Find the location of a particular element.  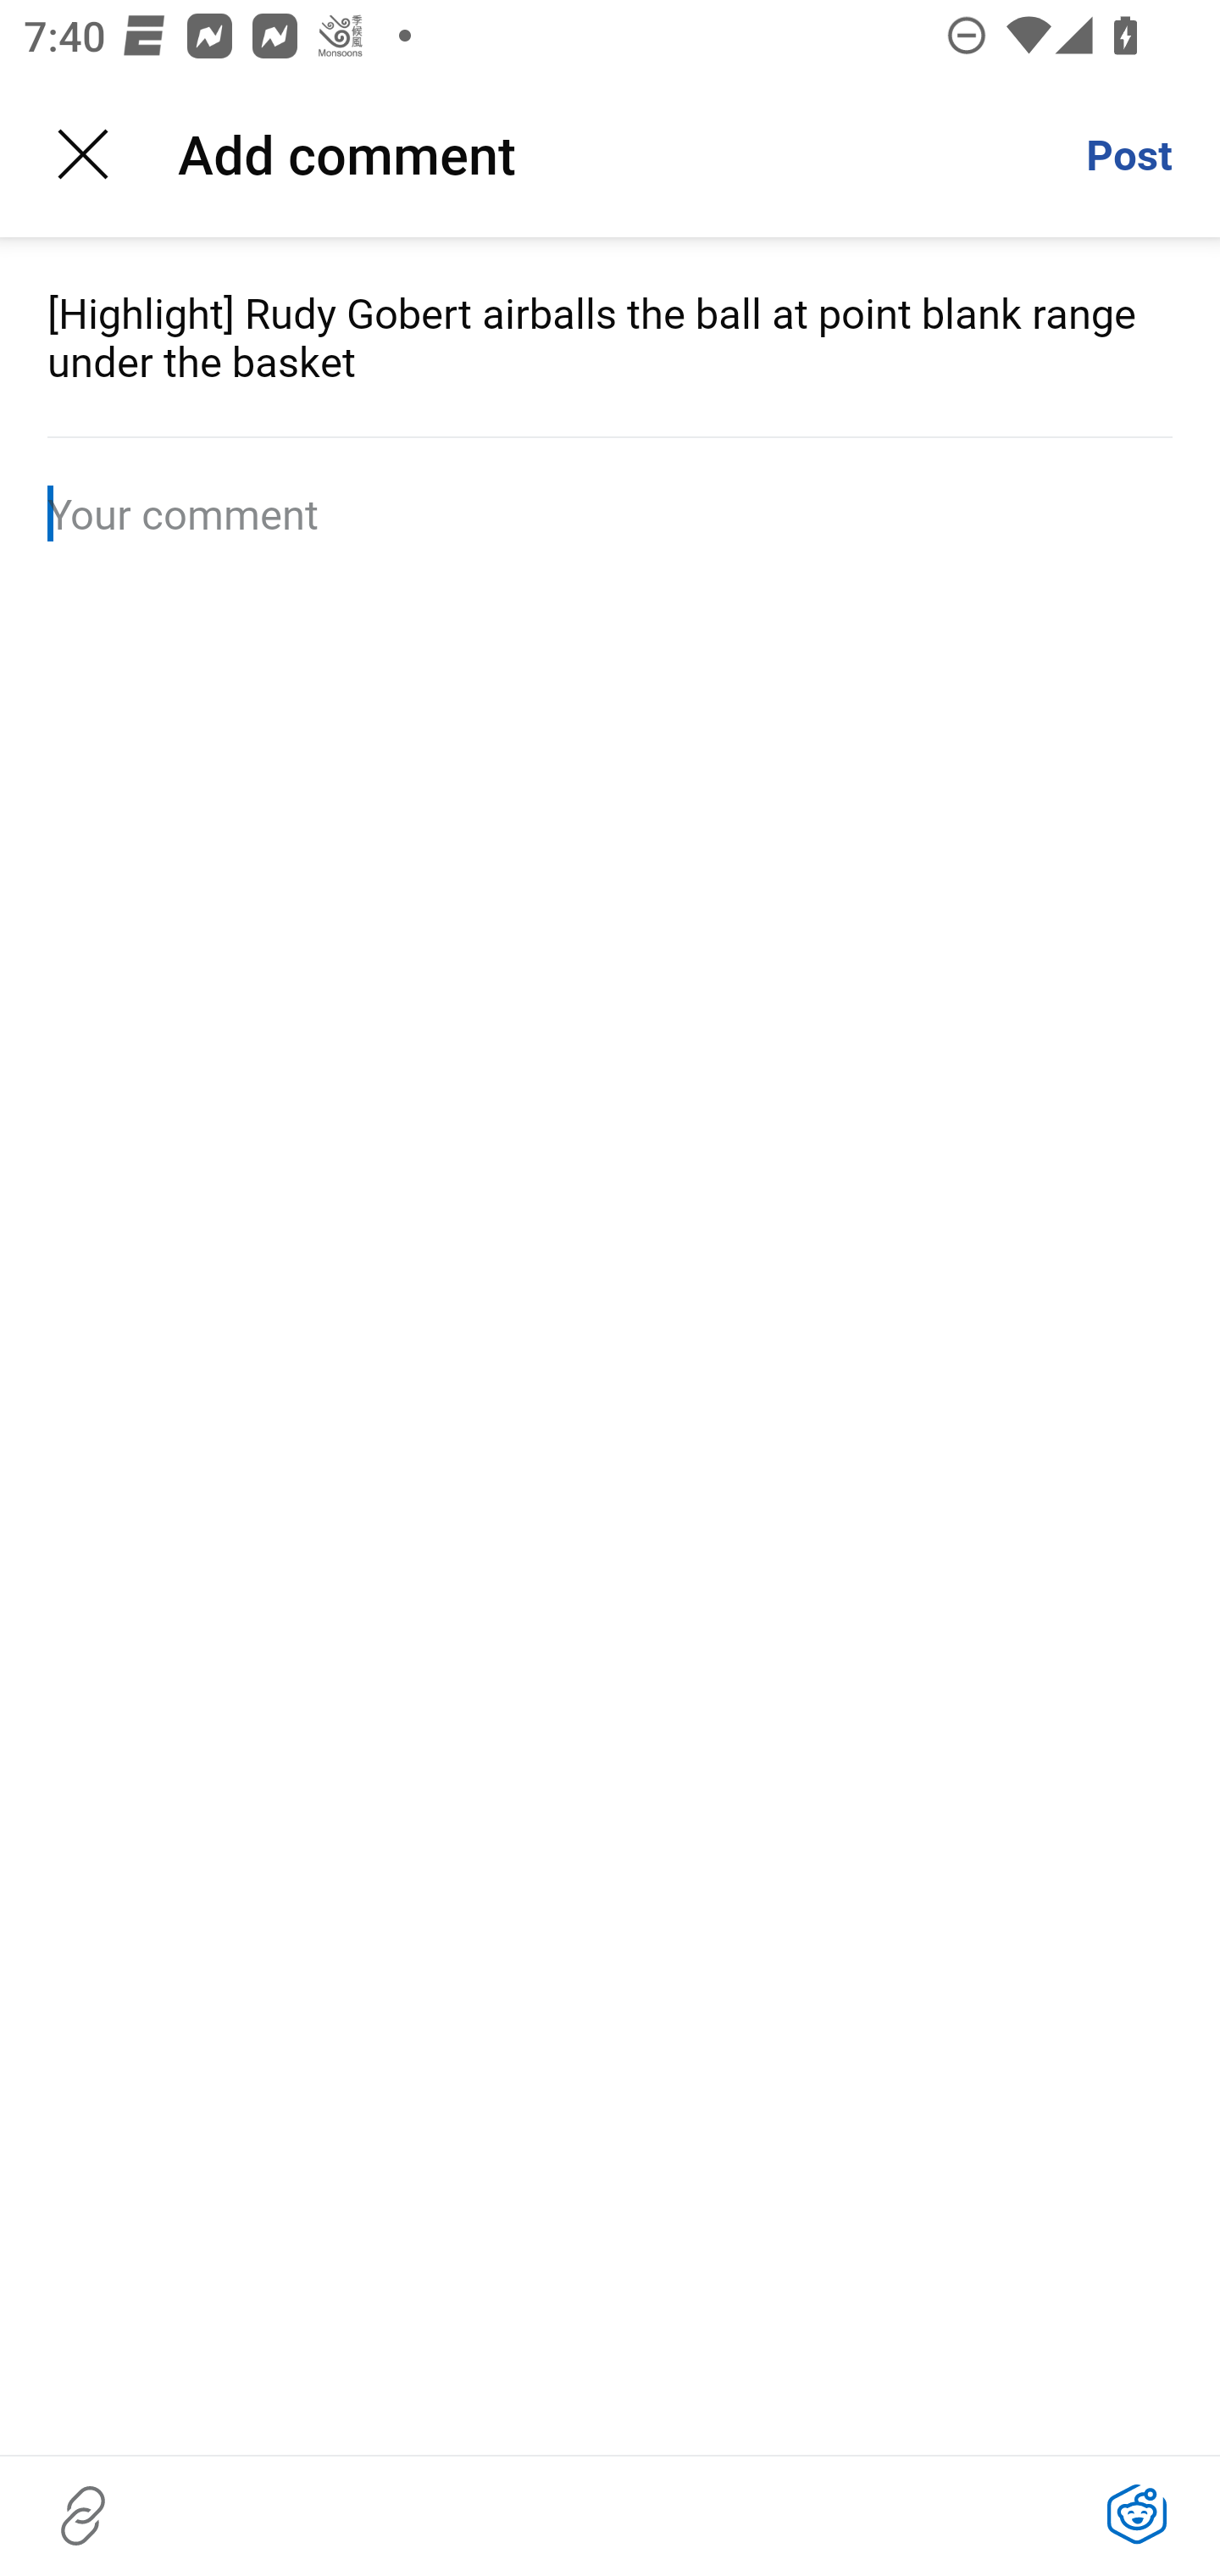

Your comment is located at coordinates (610, 514).